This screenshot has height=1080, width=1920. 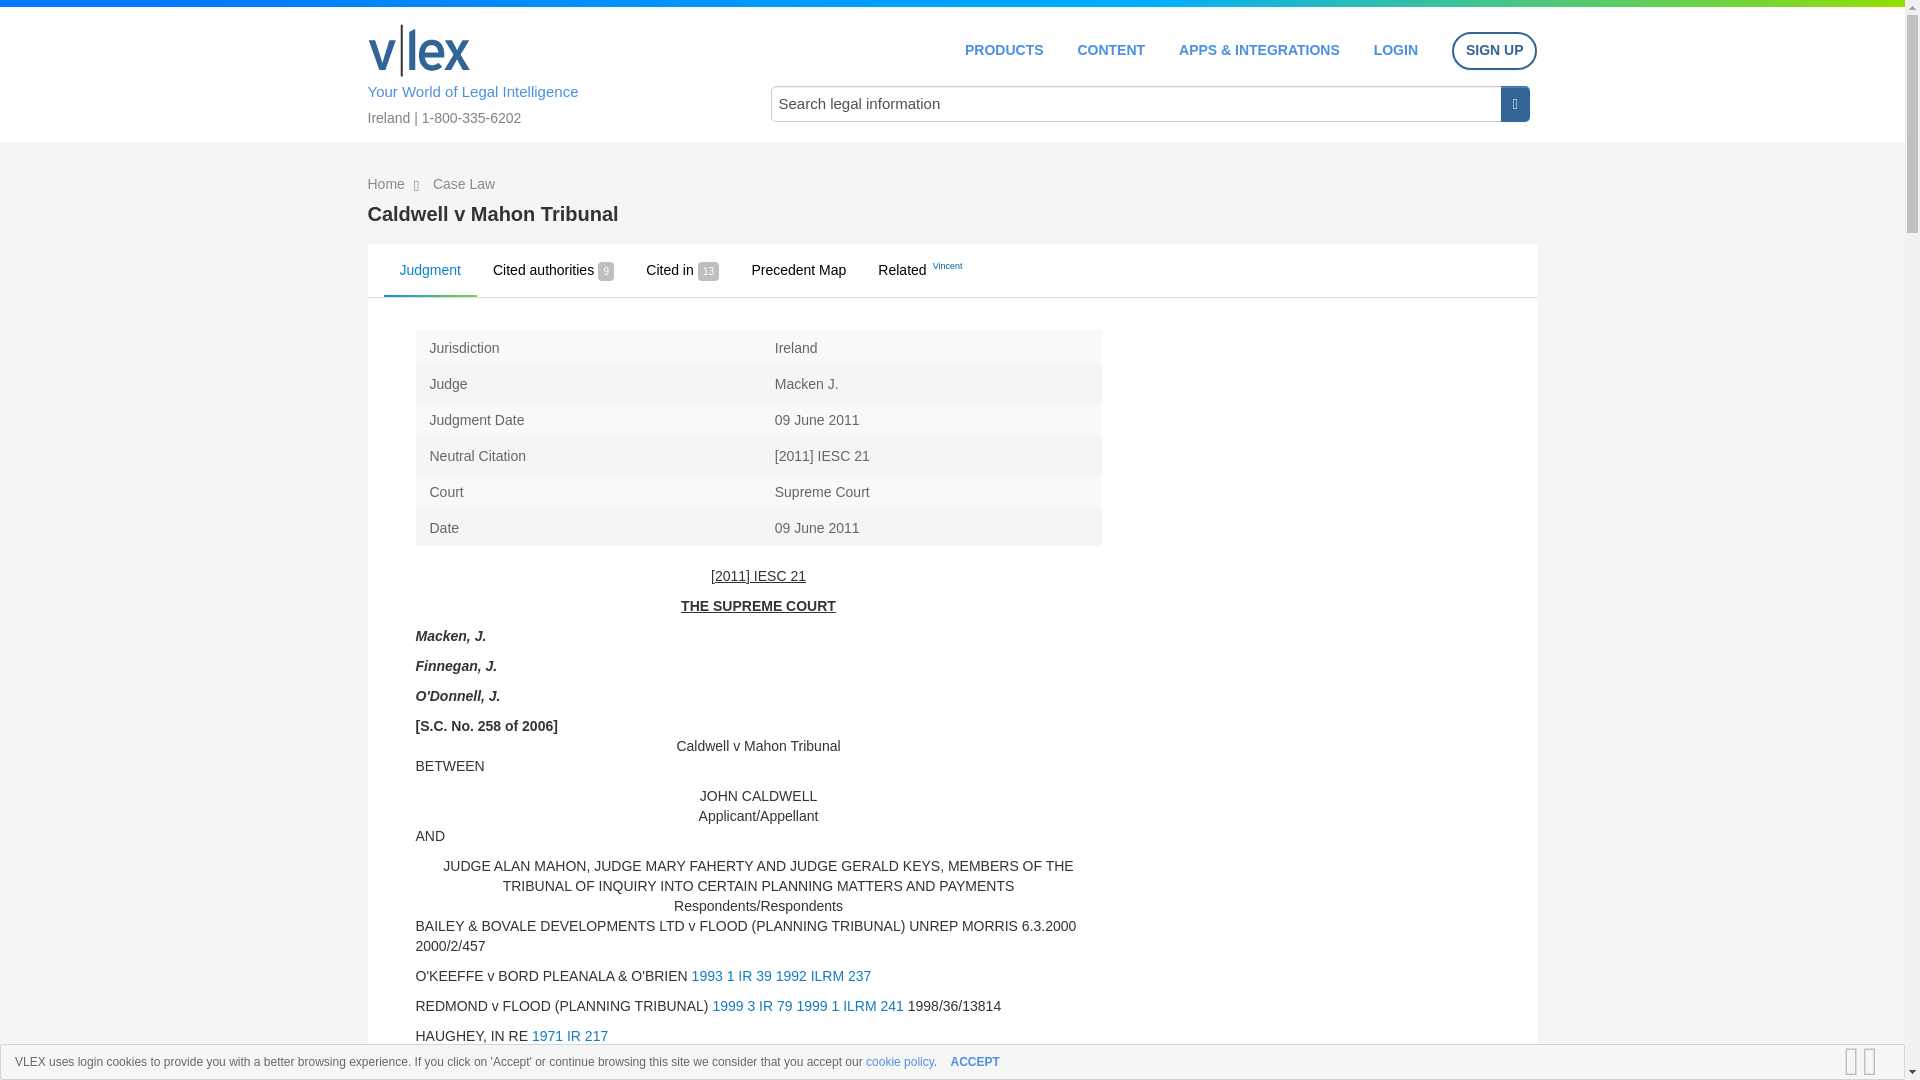 What do you see at coordinates (570, 1036) in the screenshot?
I see `1971 IR 217` at bounding box center [570, 1036].